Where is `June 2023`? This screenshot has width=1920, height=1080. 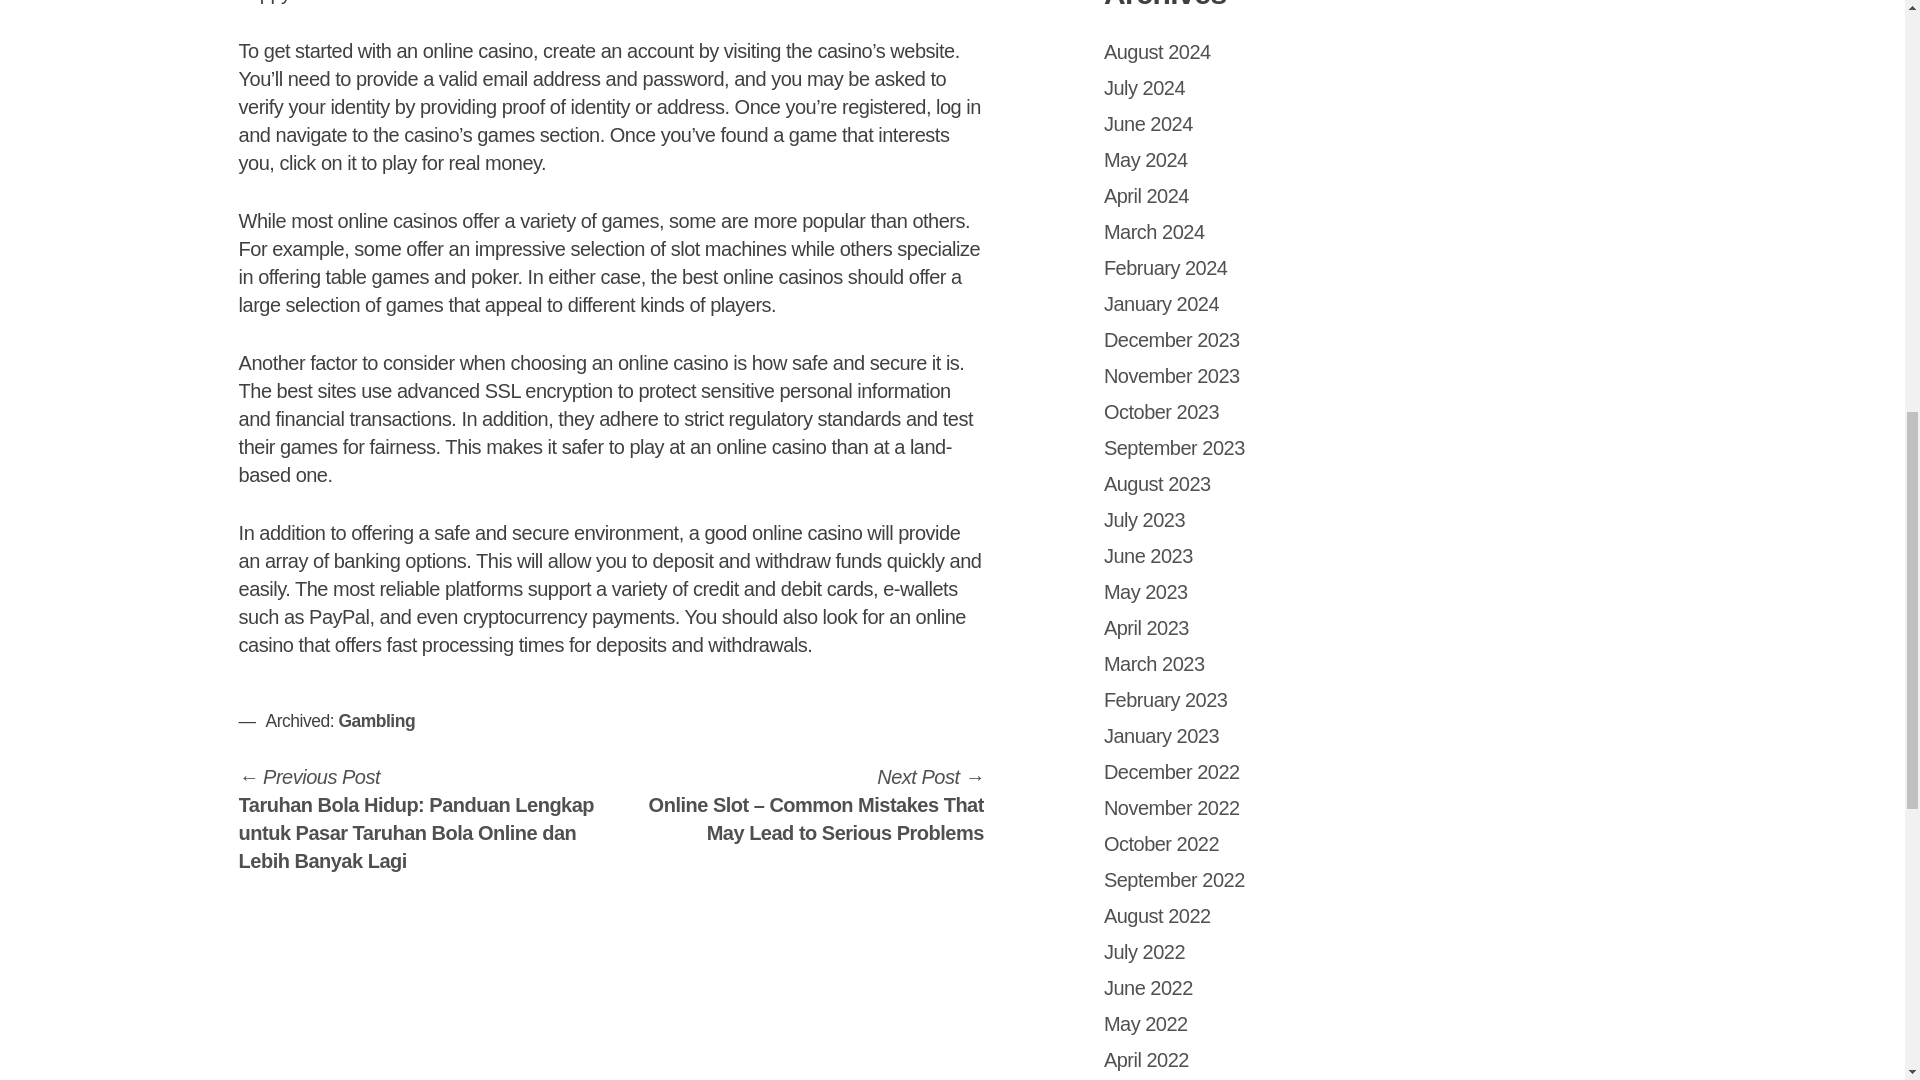 June 2023 is located at coordinates (1148, 556).